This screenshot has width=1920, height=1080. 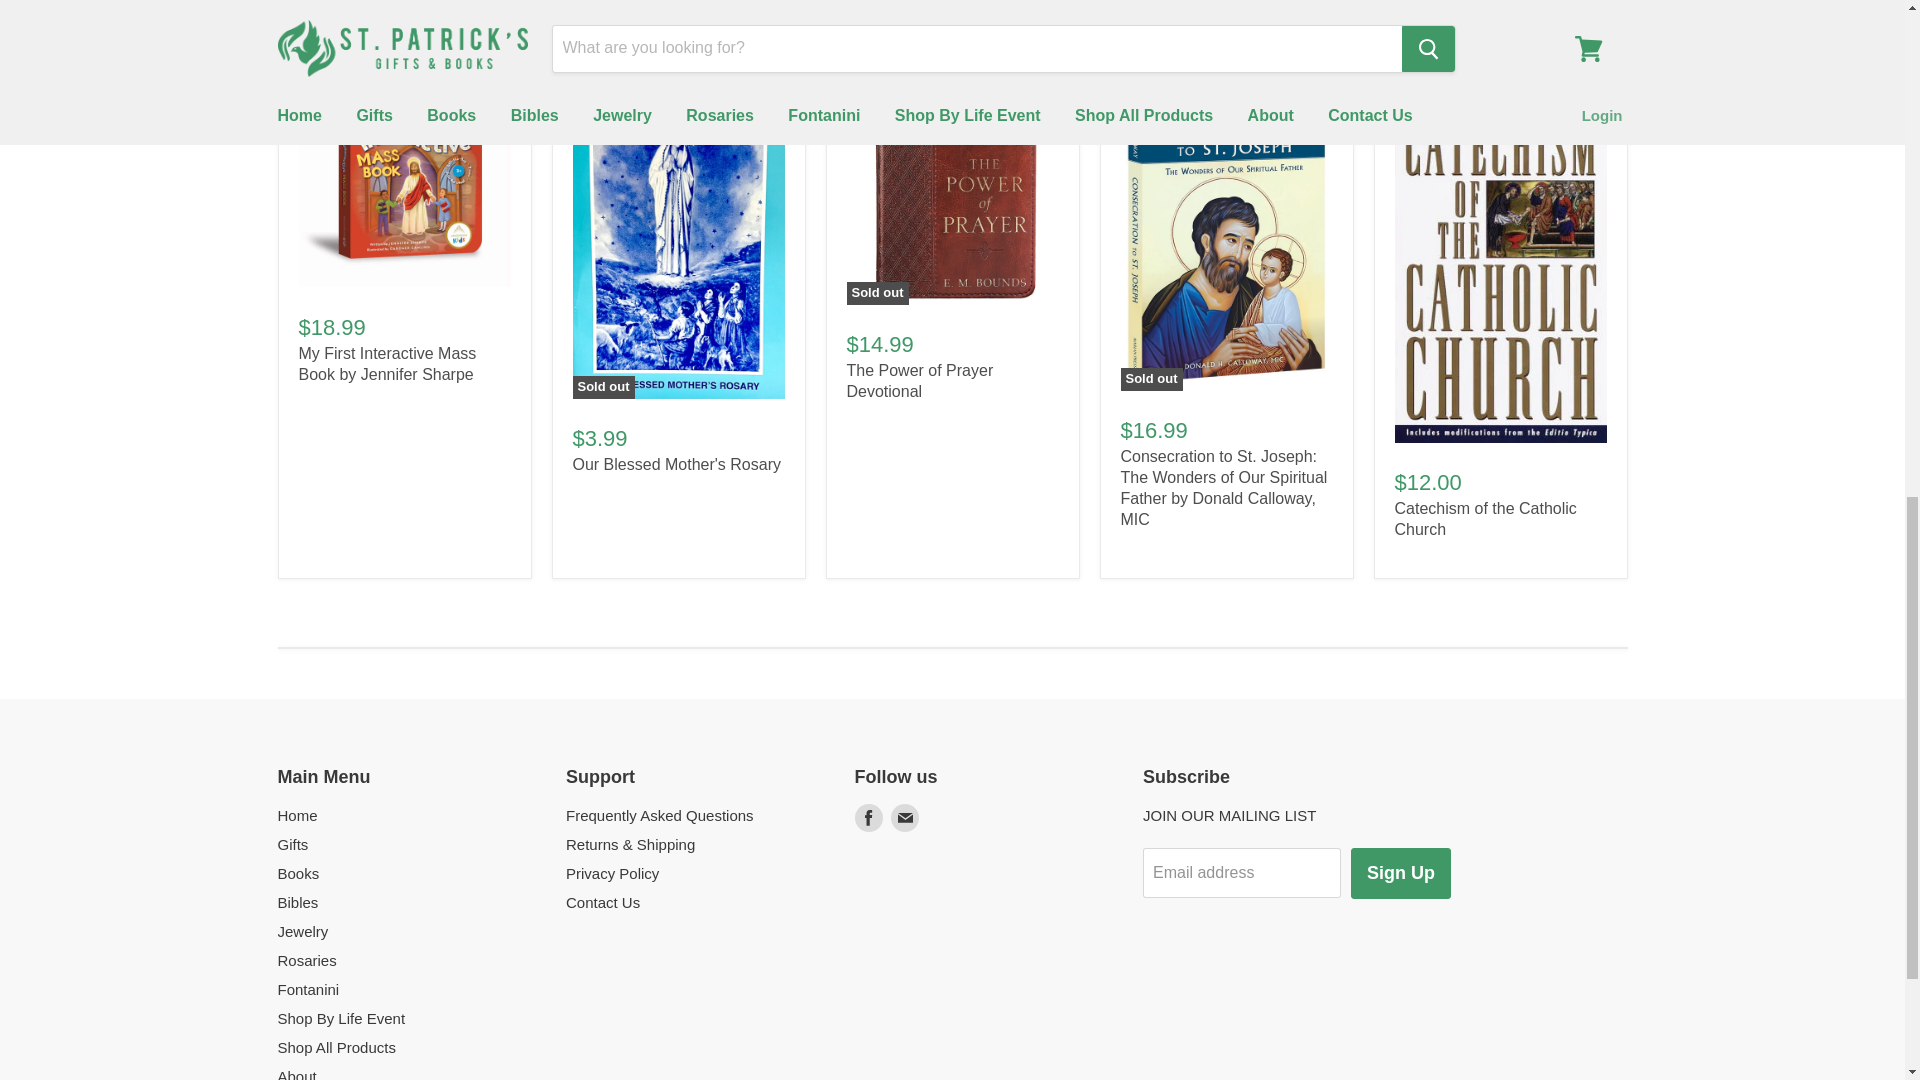 I want to click on Facebook, so click(x=868, y=818).